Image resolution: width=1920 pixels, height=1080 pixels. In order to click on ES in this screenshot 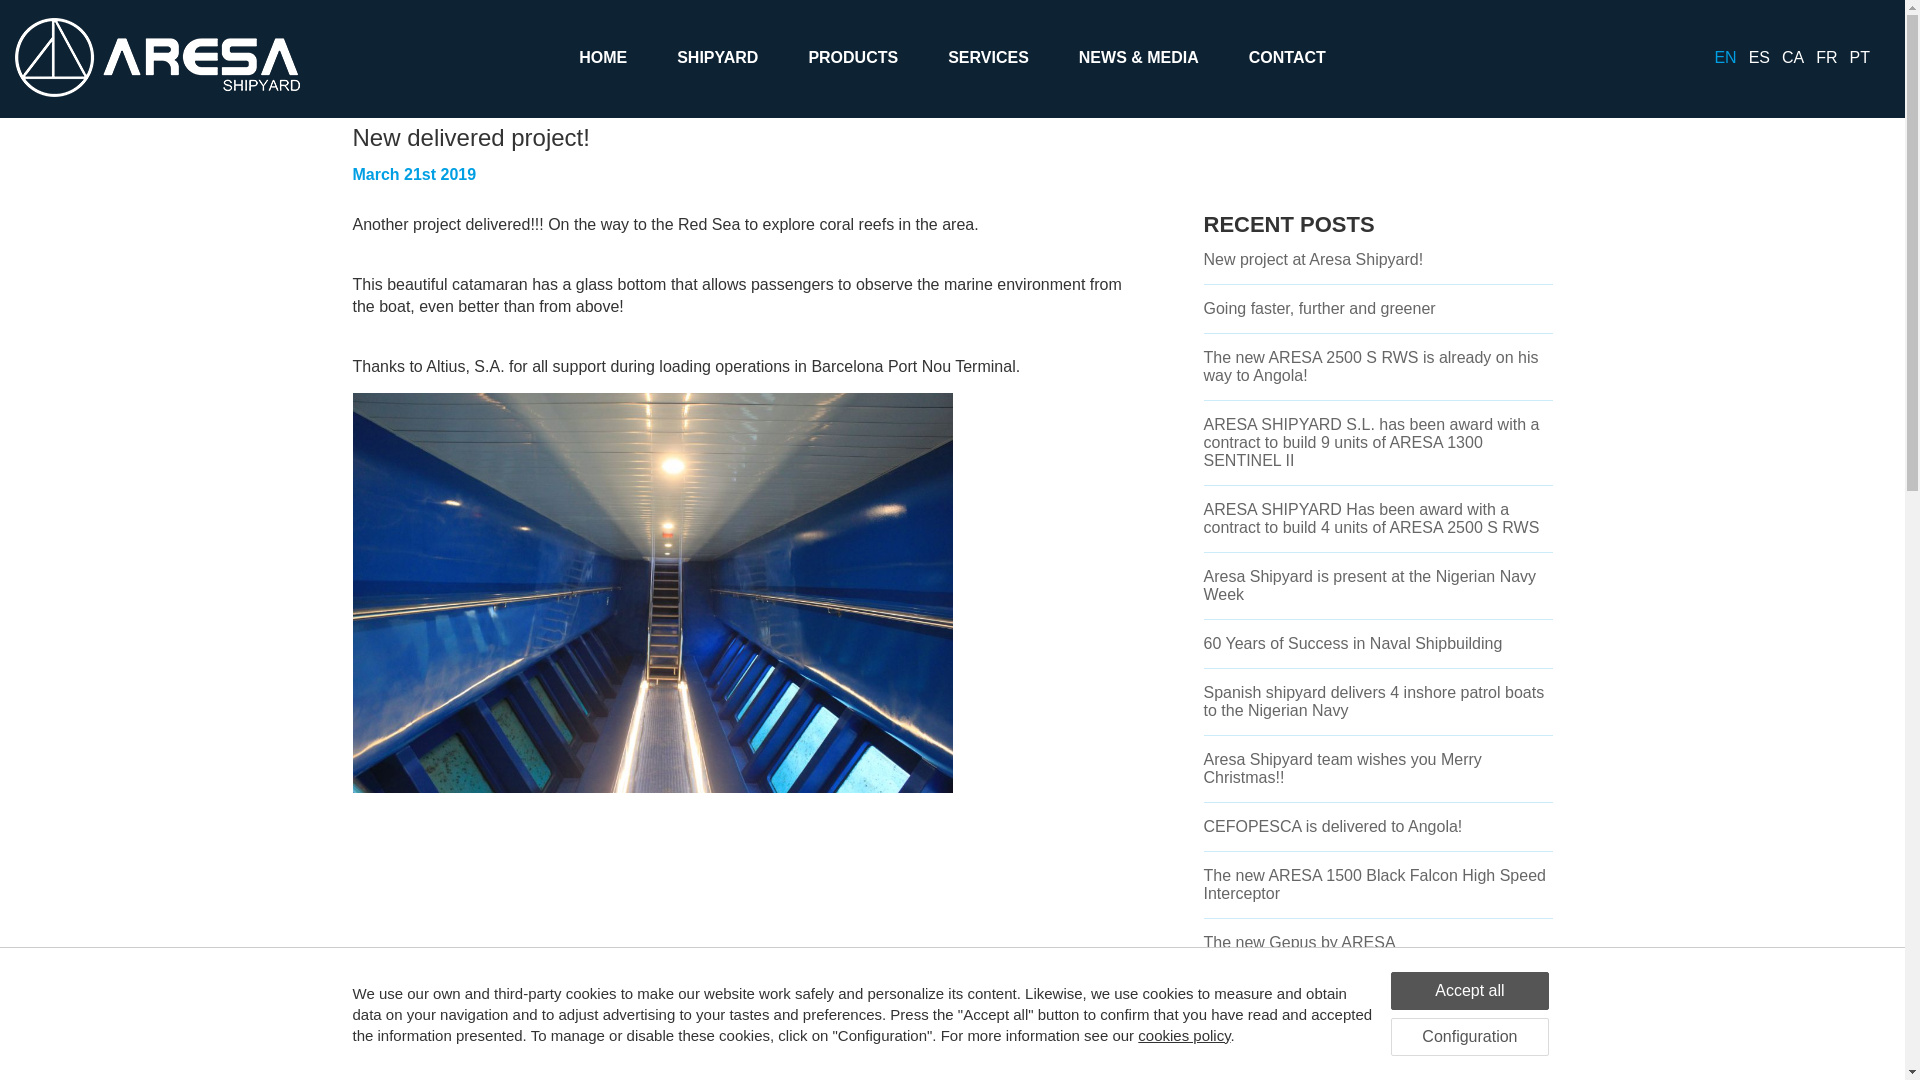, I will do `click(1760, 56)`.